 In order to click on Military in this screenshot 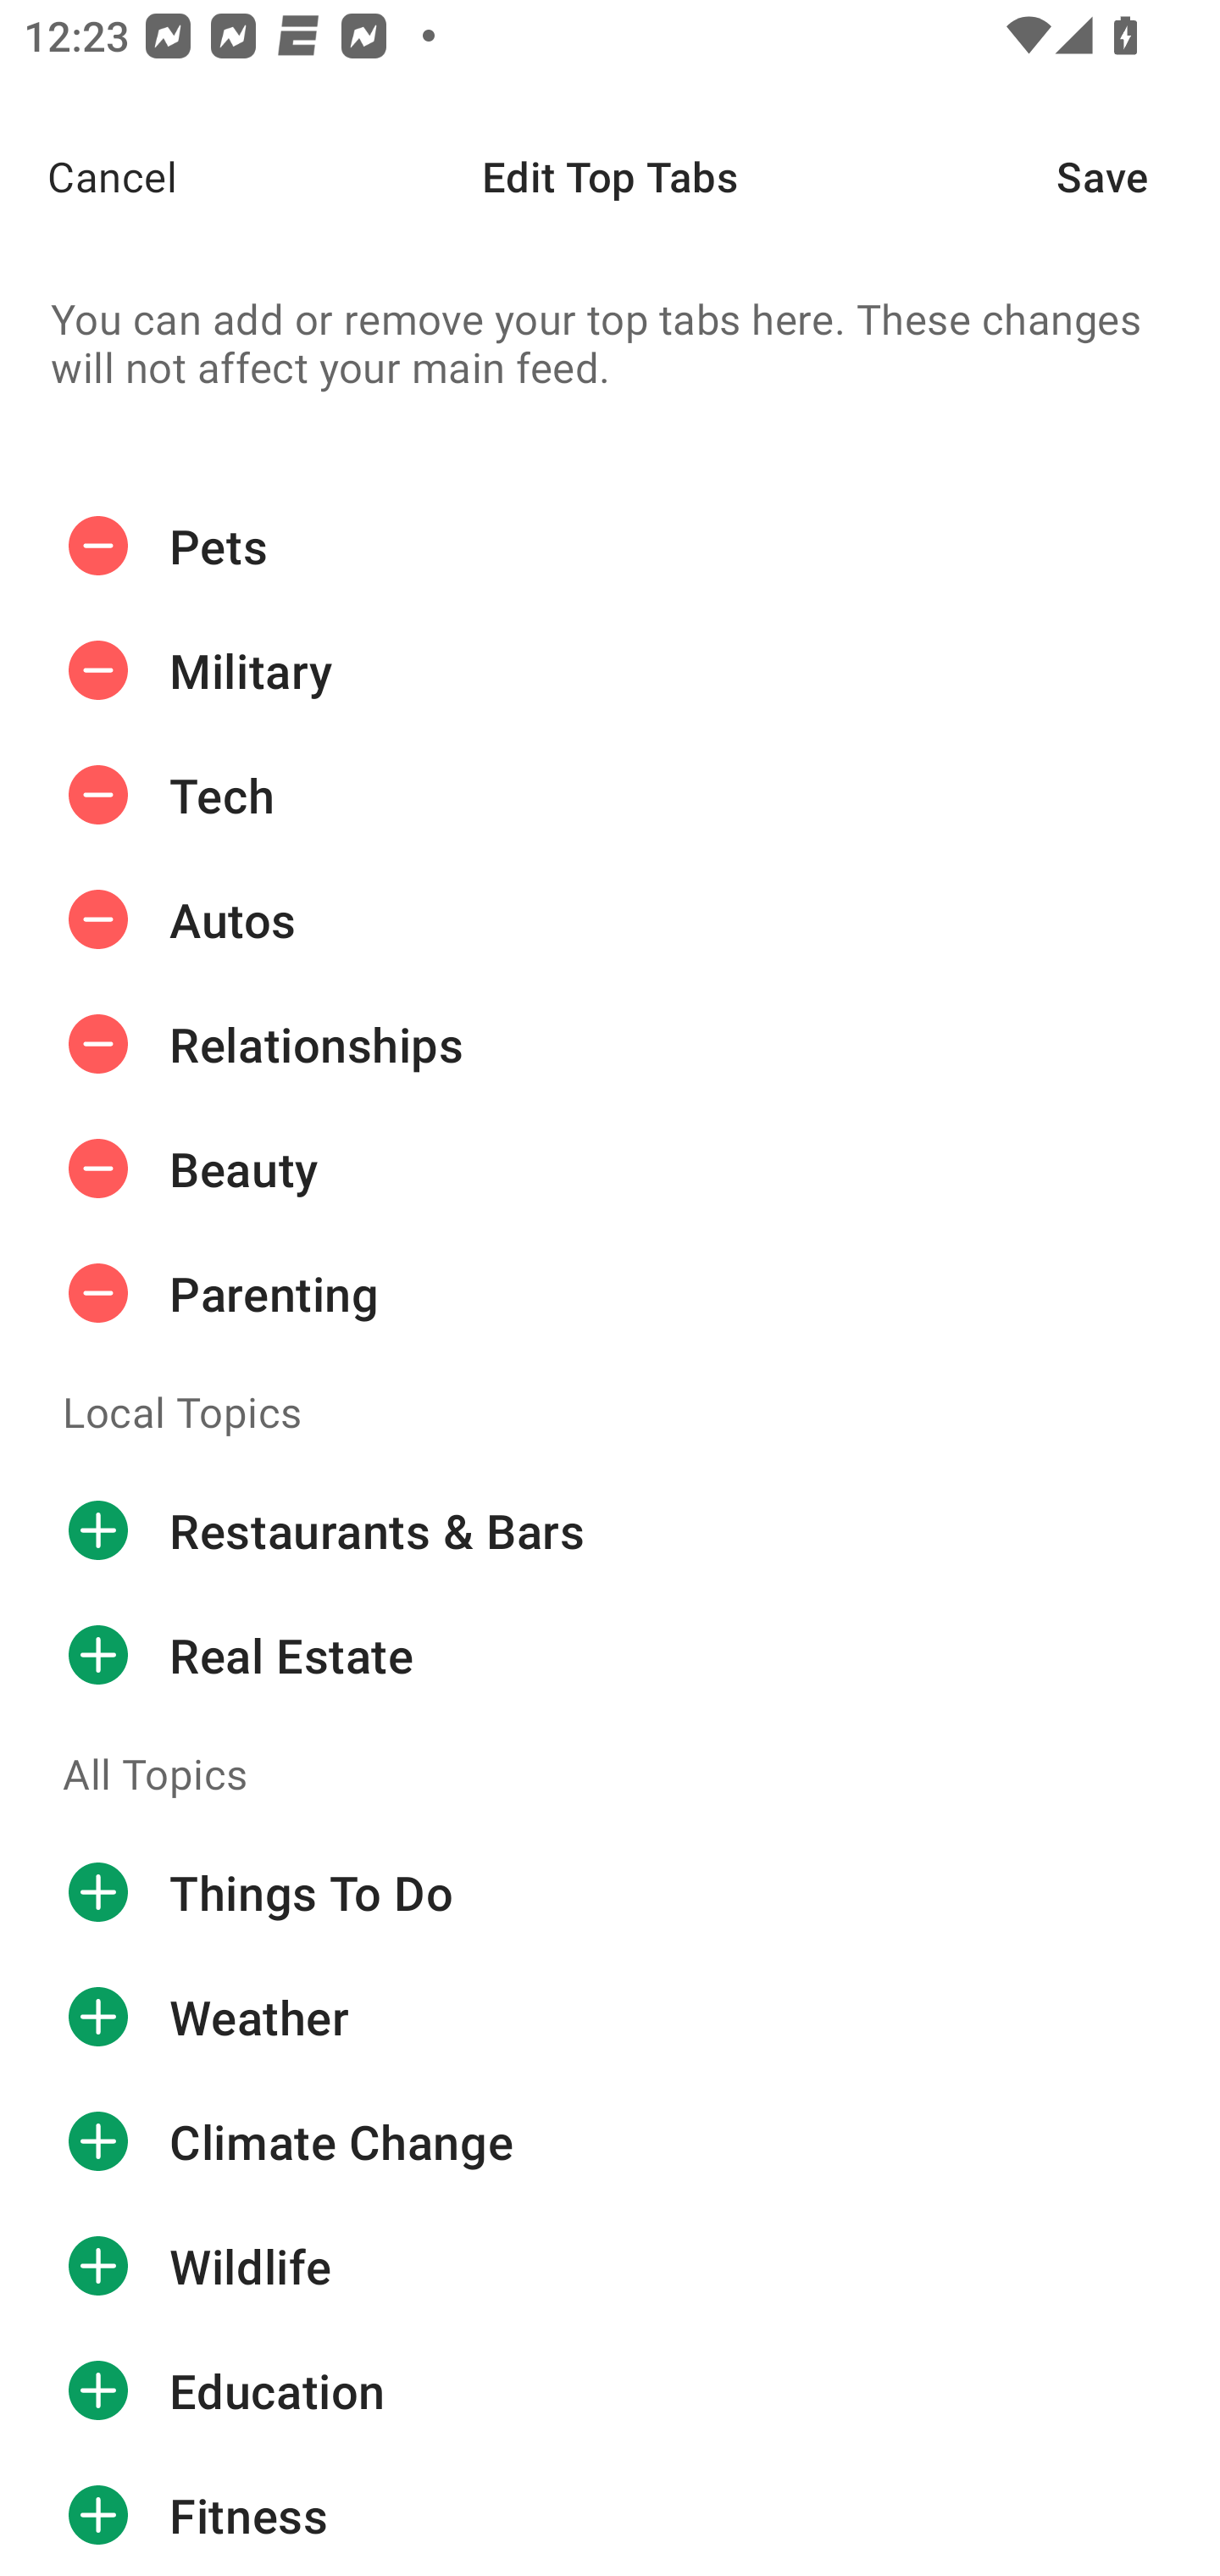, I will do `click(610, 671)`.